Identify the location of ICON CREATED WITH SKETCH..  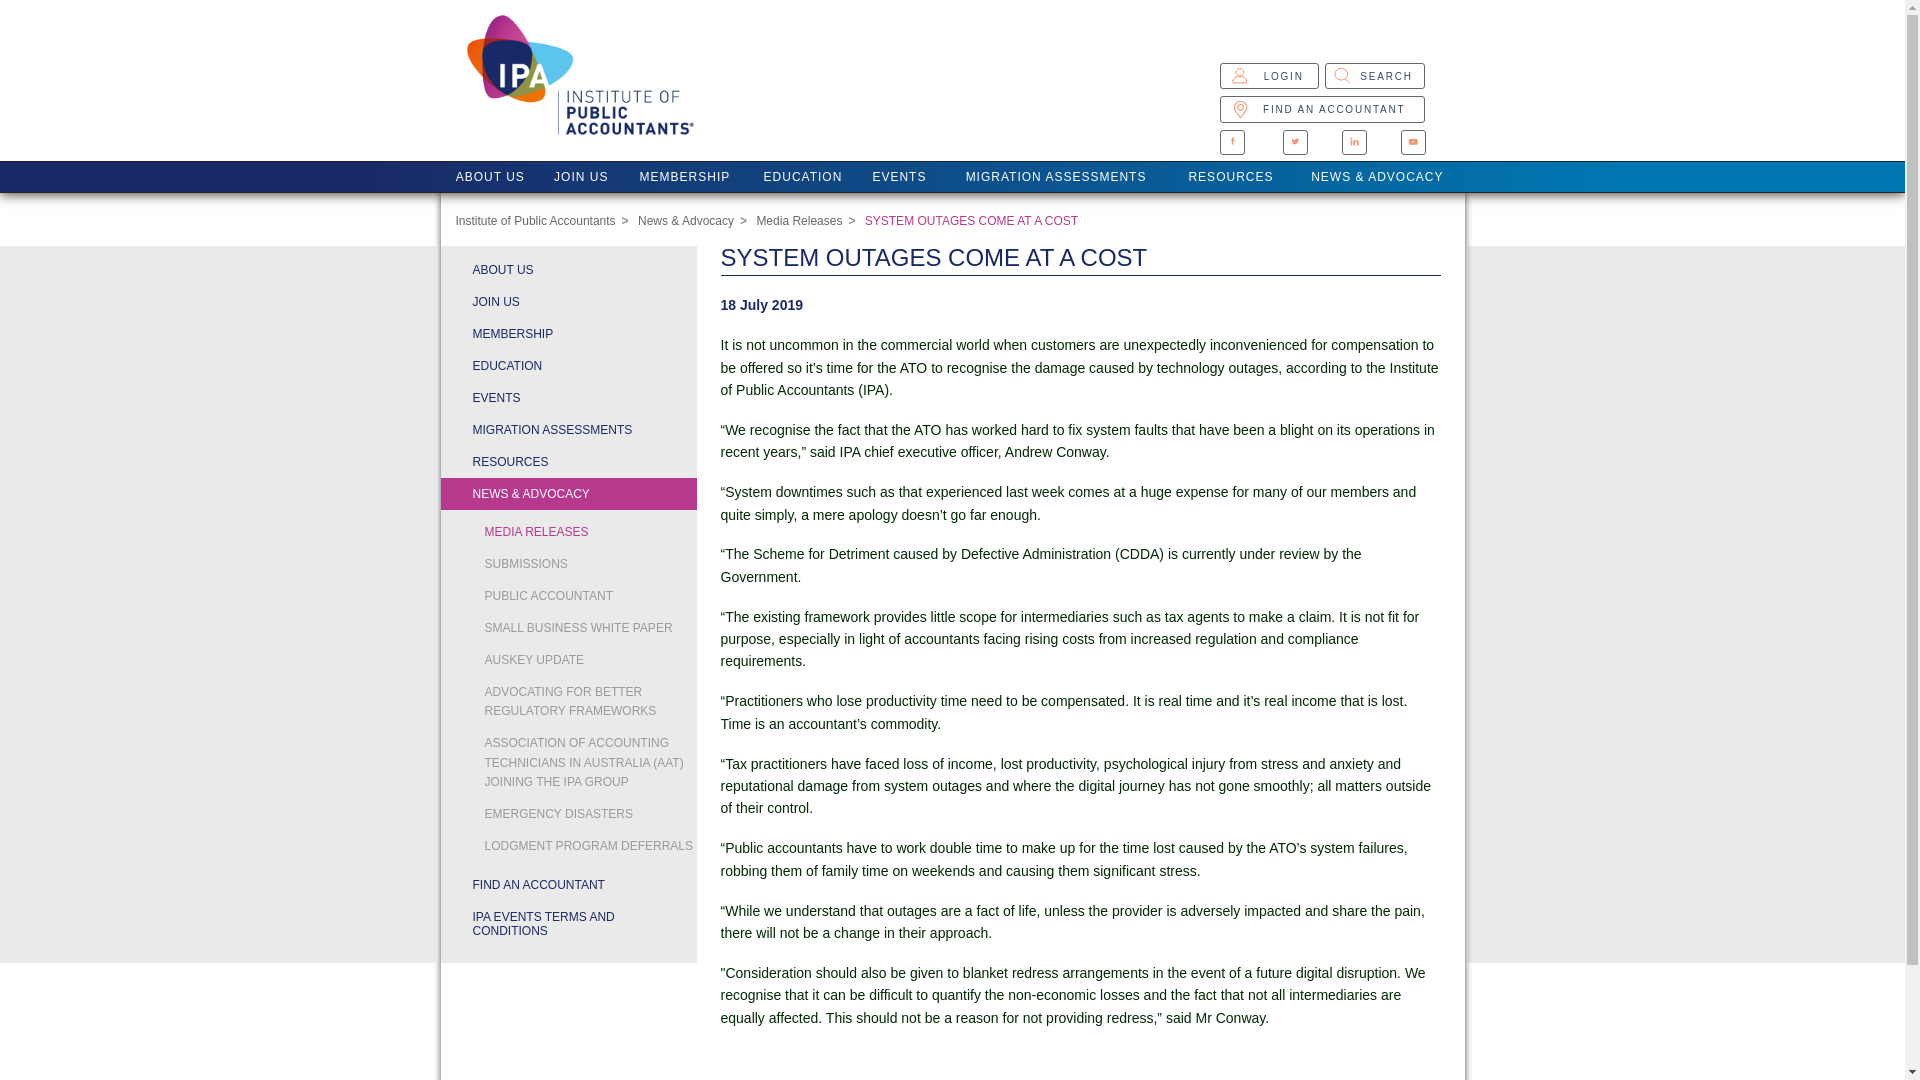
(1294, 142).